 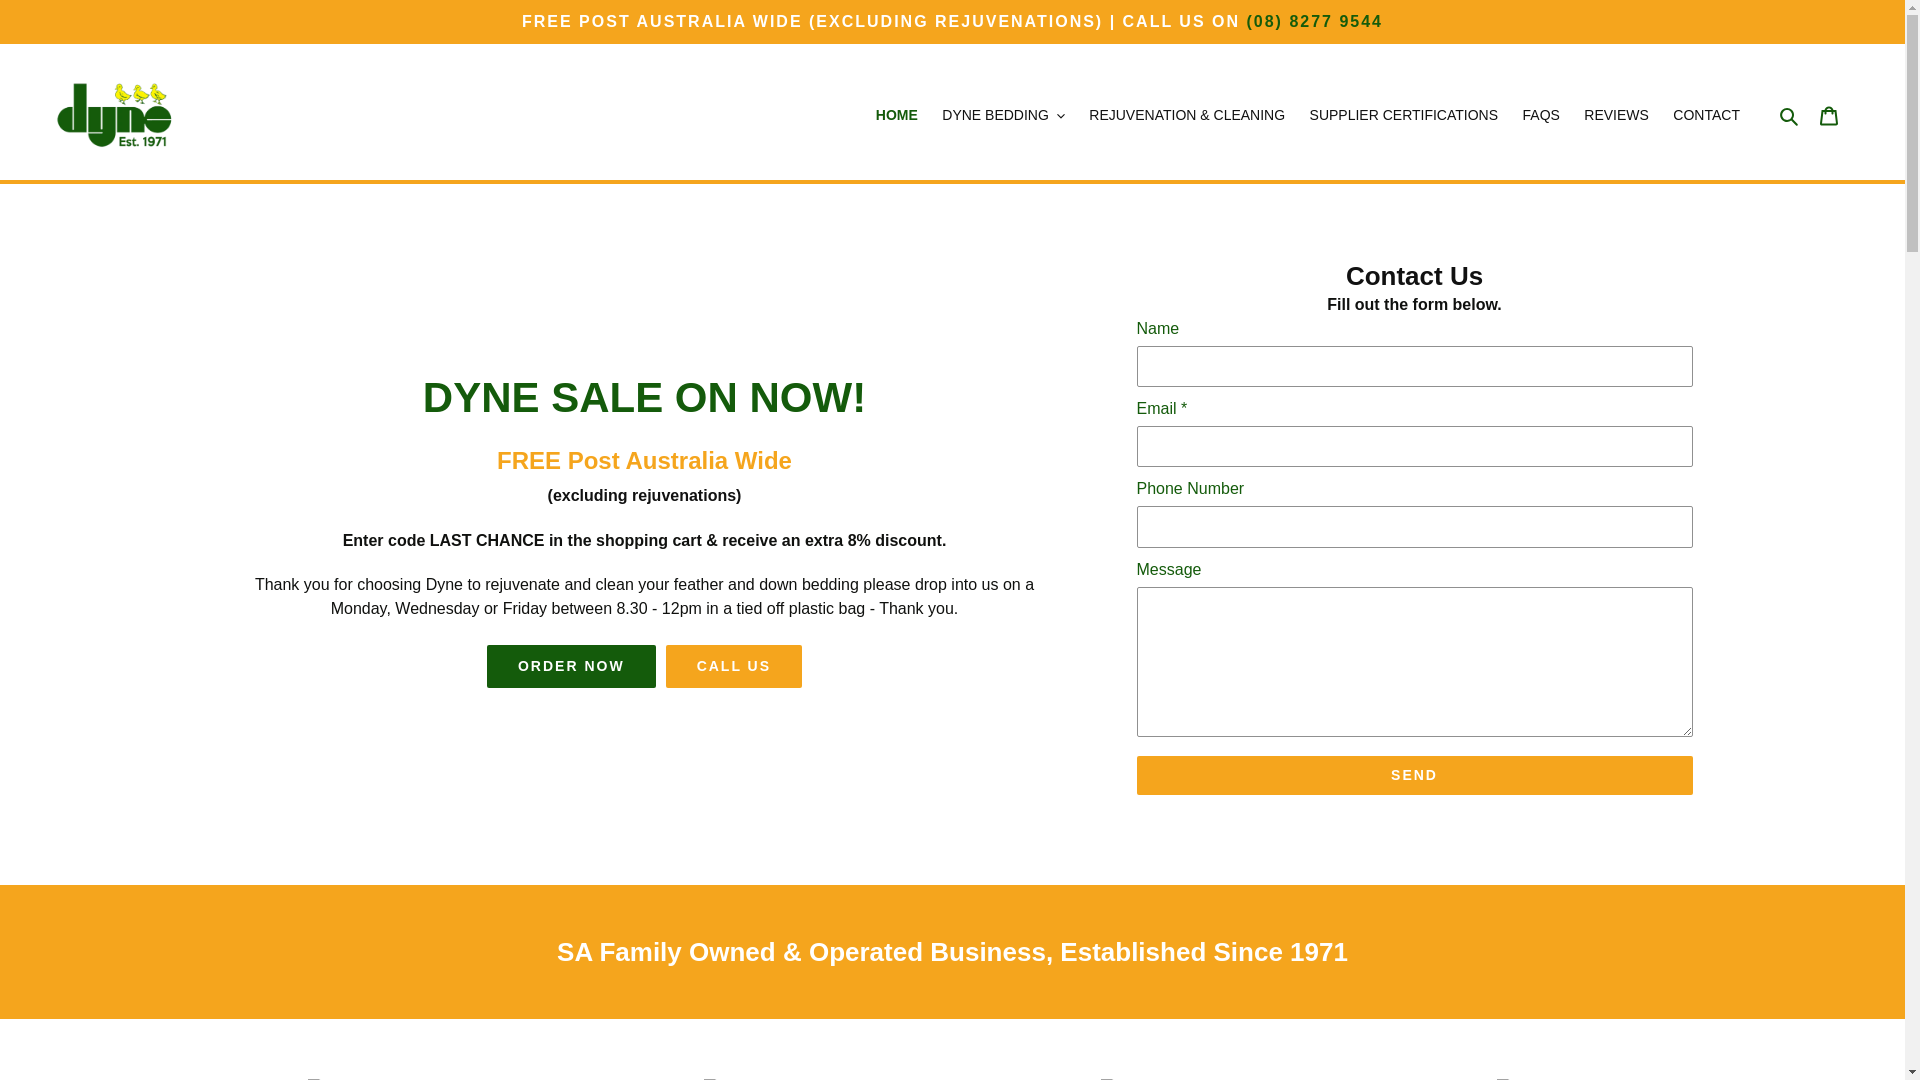 What do you see at coordinates (1829, 114) in the screenshot?
I see `Cart` at bounding box center [1829, 114].